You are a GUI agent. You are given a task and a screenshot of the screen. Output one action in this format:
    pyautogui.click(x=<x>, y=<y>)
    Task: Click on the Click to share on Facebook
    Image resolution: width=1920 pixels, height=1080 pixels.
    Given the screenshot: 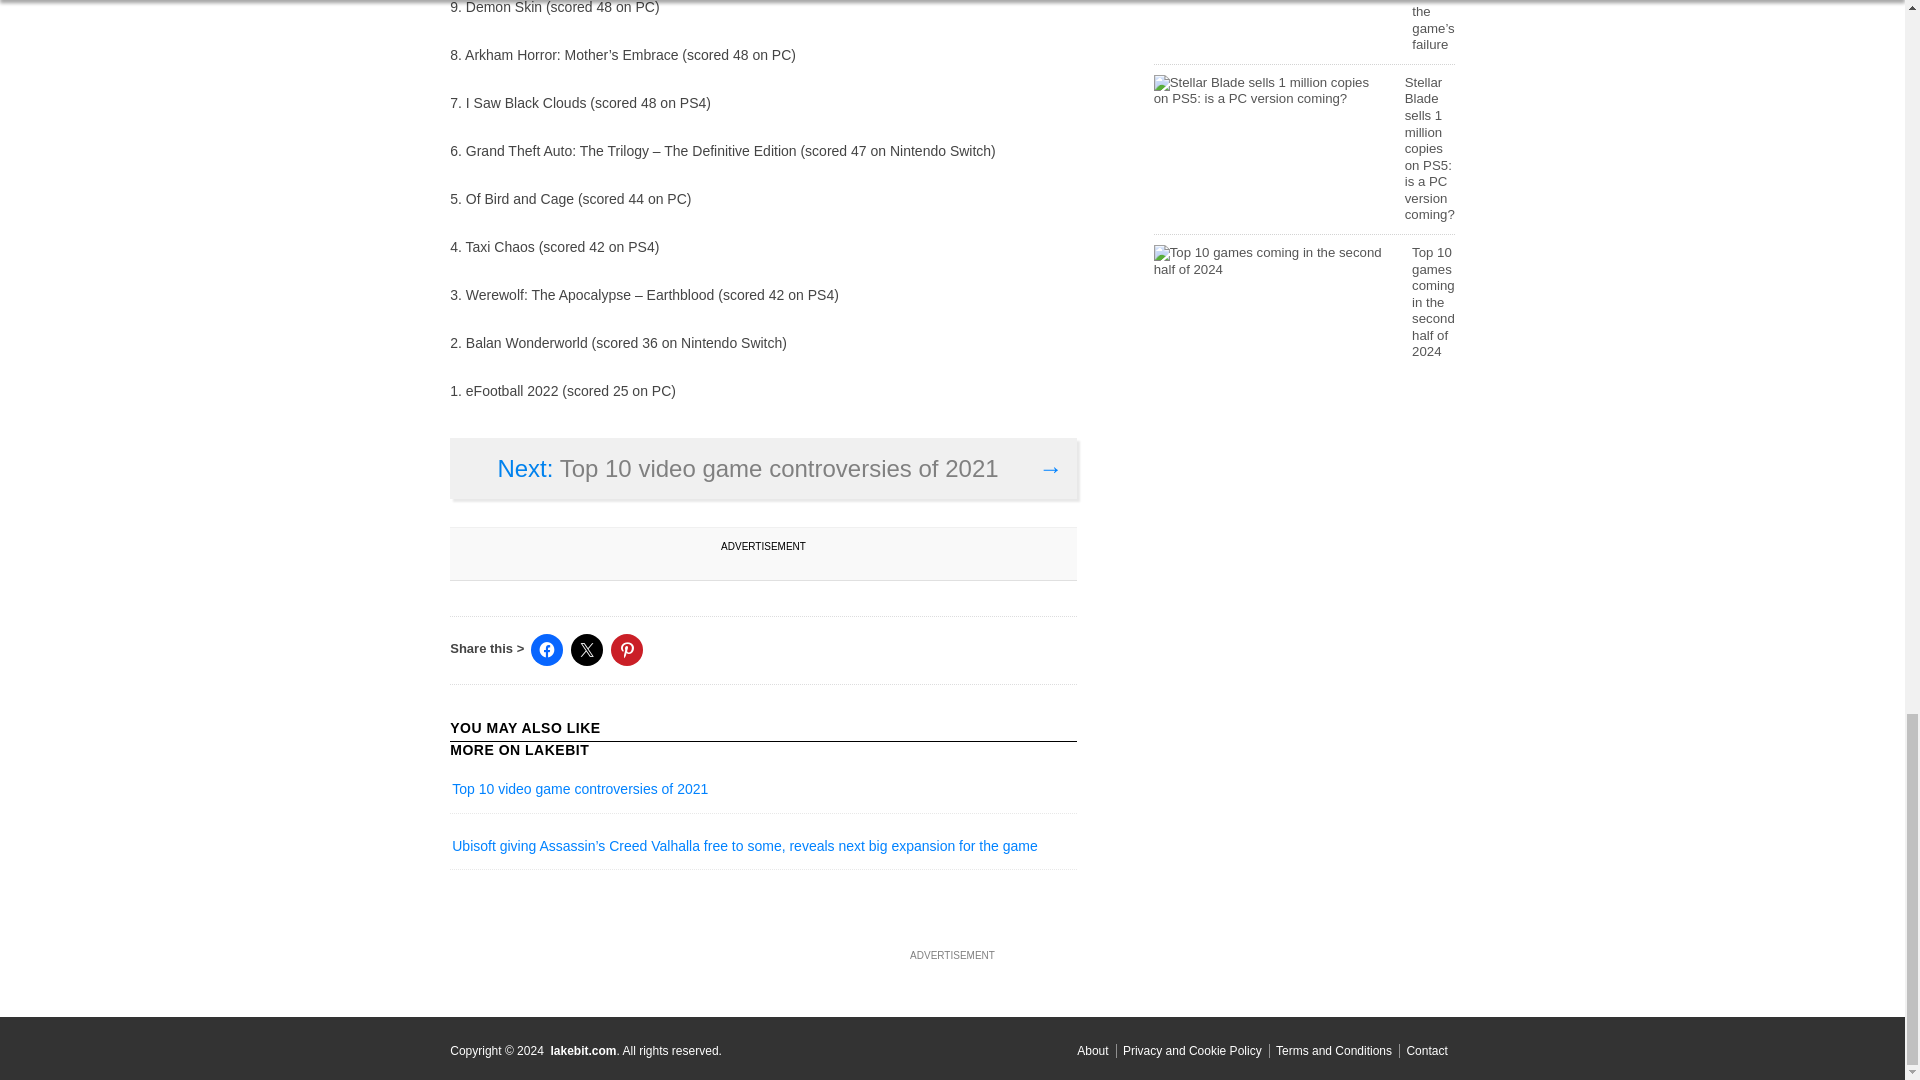 What is the action you would take?
    pyautogui.click(x=546, y=650)
    